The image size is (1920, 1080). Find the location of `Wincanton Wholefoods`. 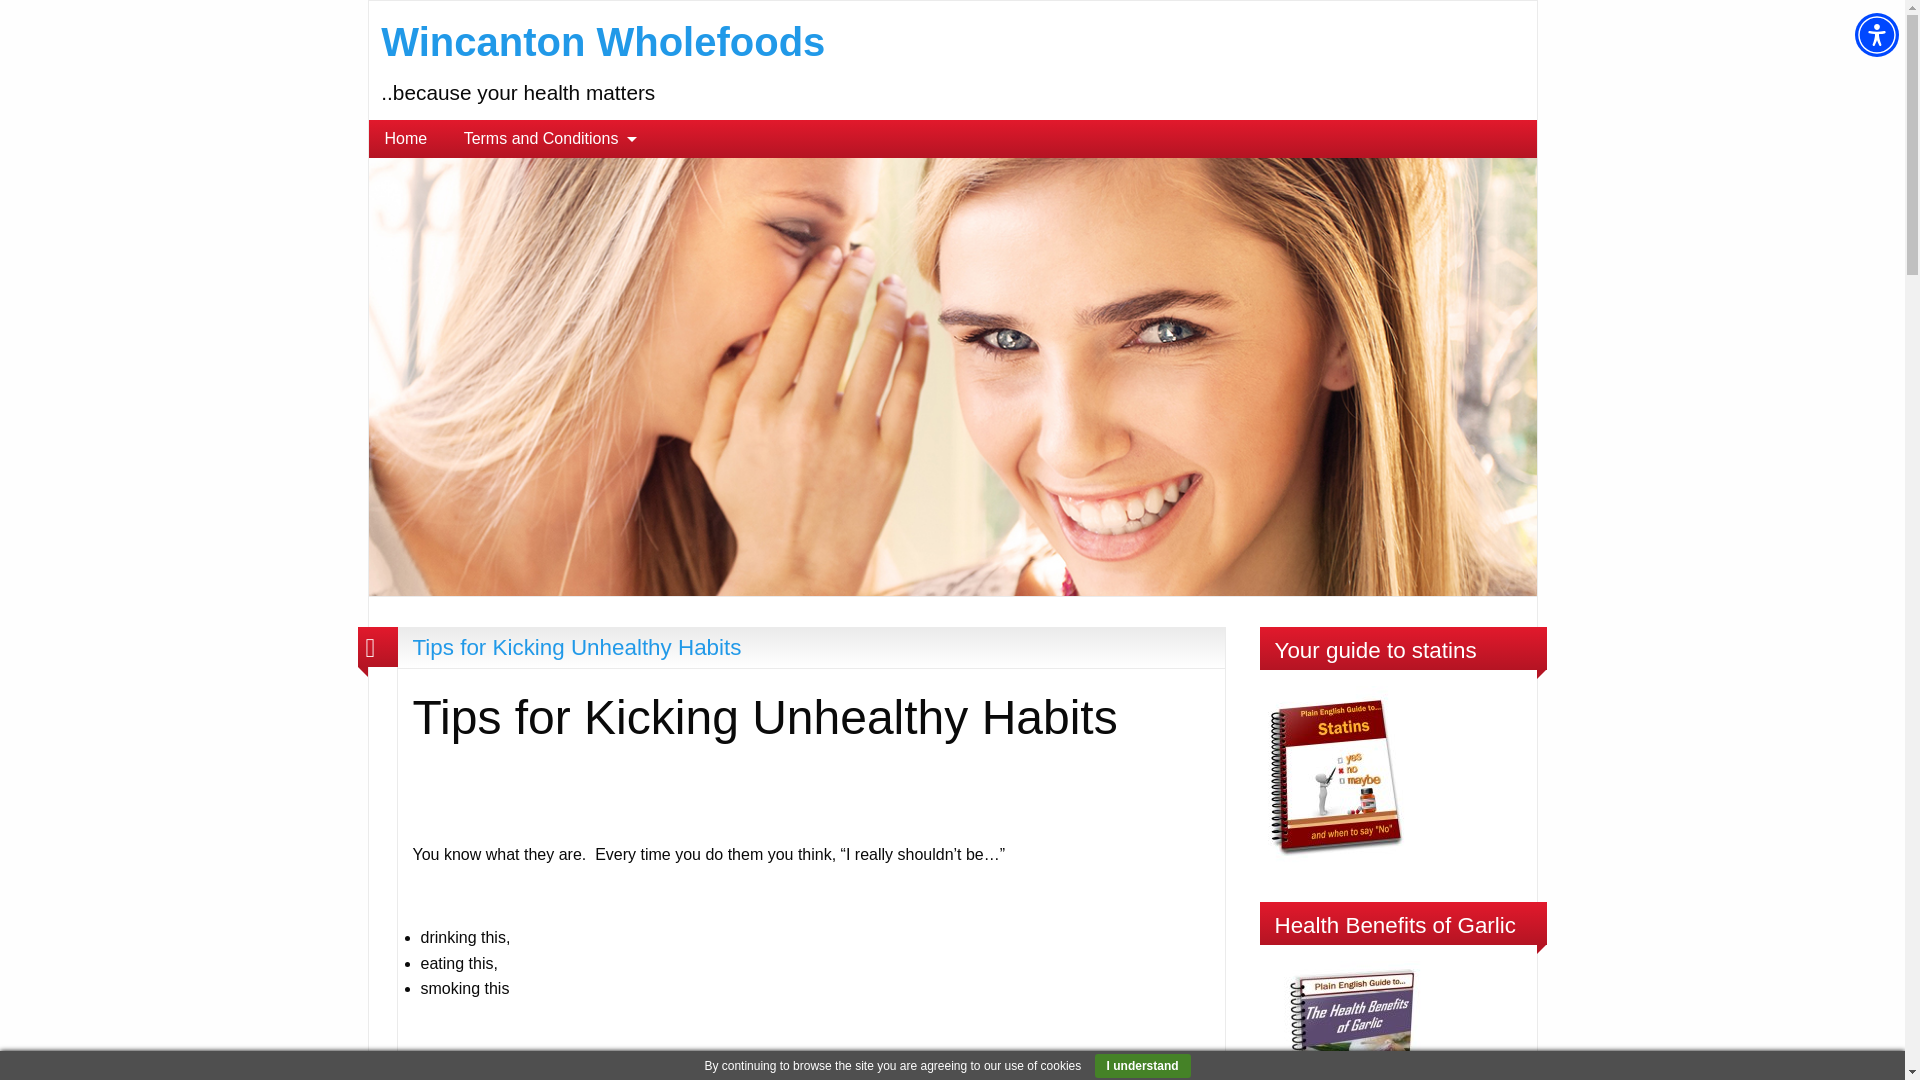

Wincanton Wholefoods is located at coordinates (952, 376).